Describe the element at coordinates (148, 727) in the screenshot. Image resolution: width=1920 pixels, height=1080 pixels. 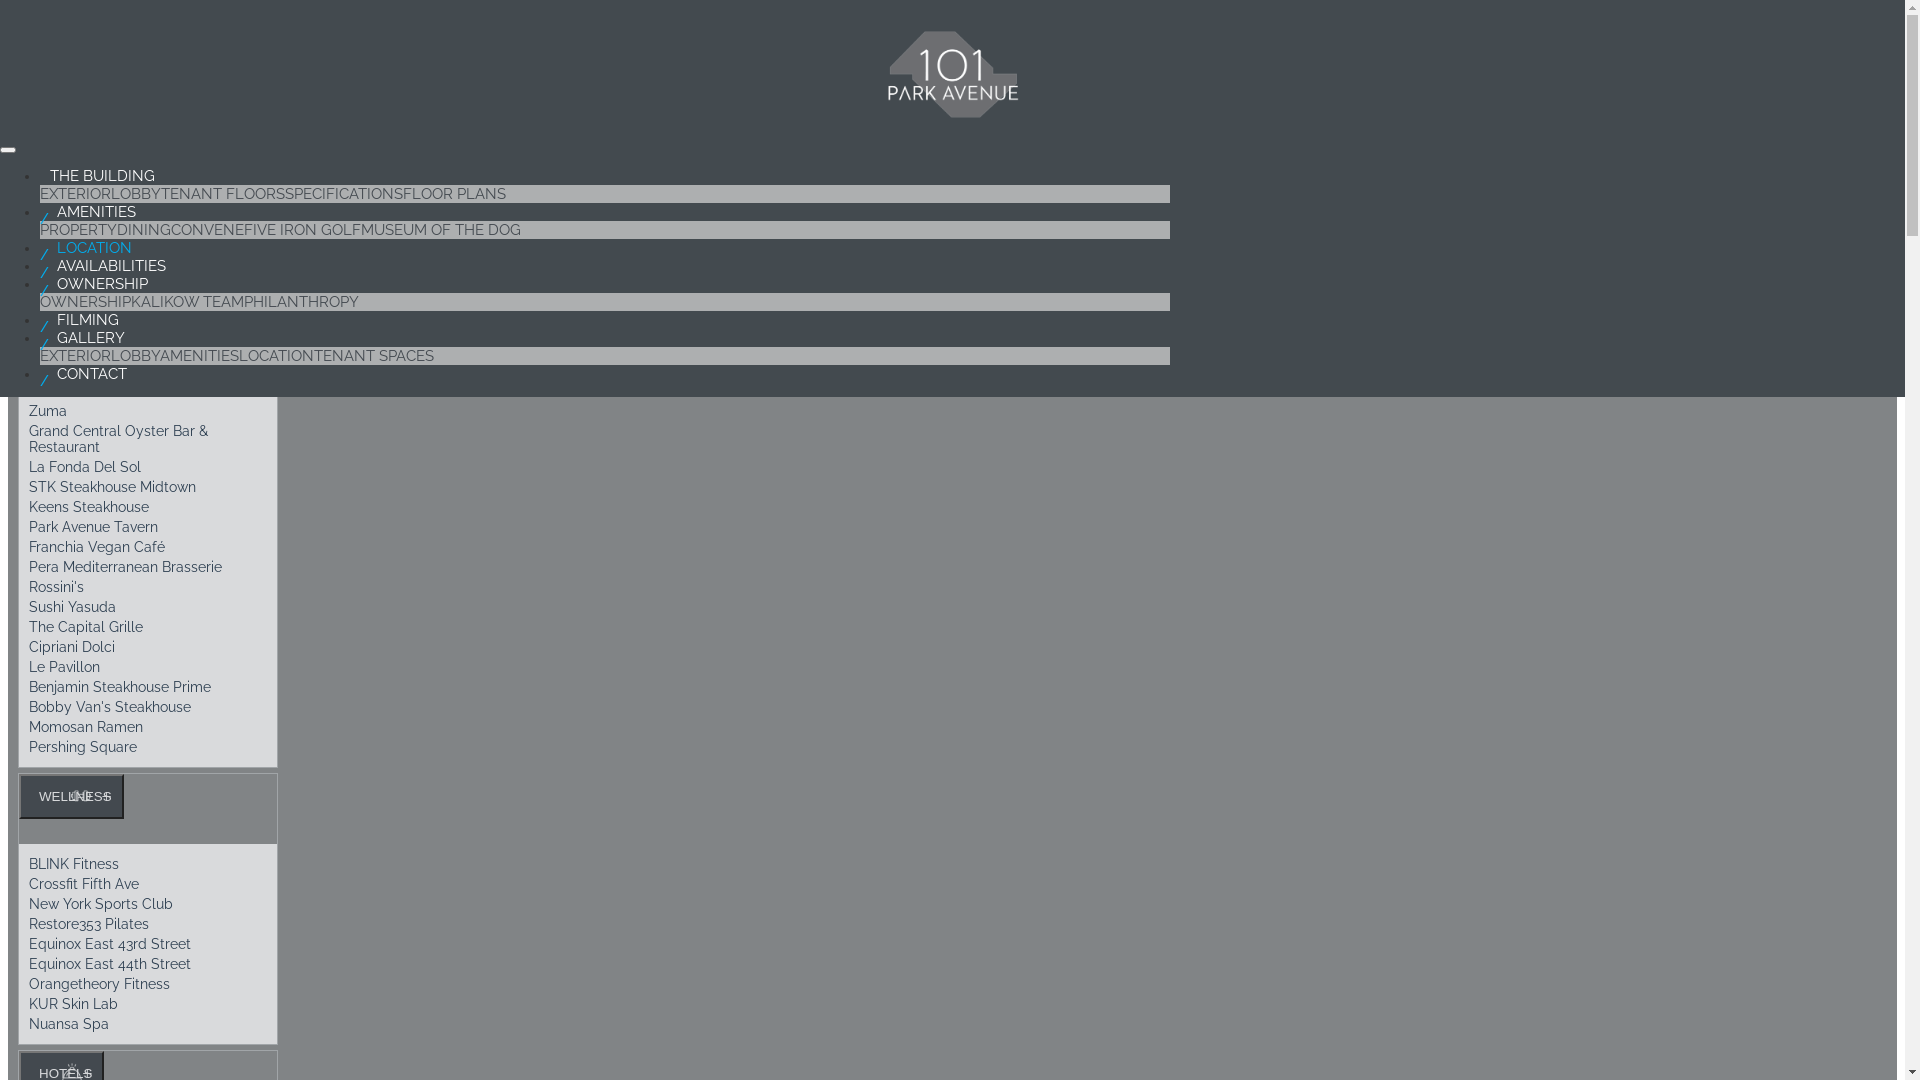
I see `Momosan Ramen` at that location.